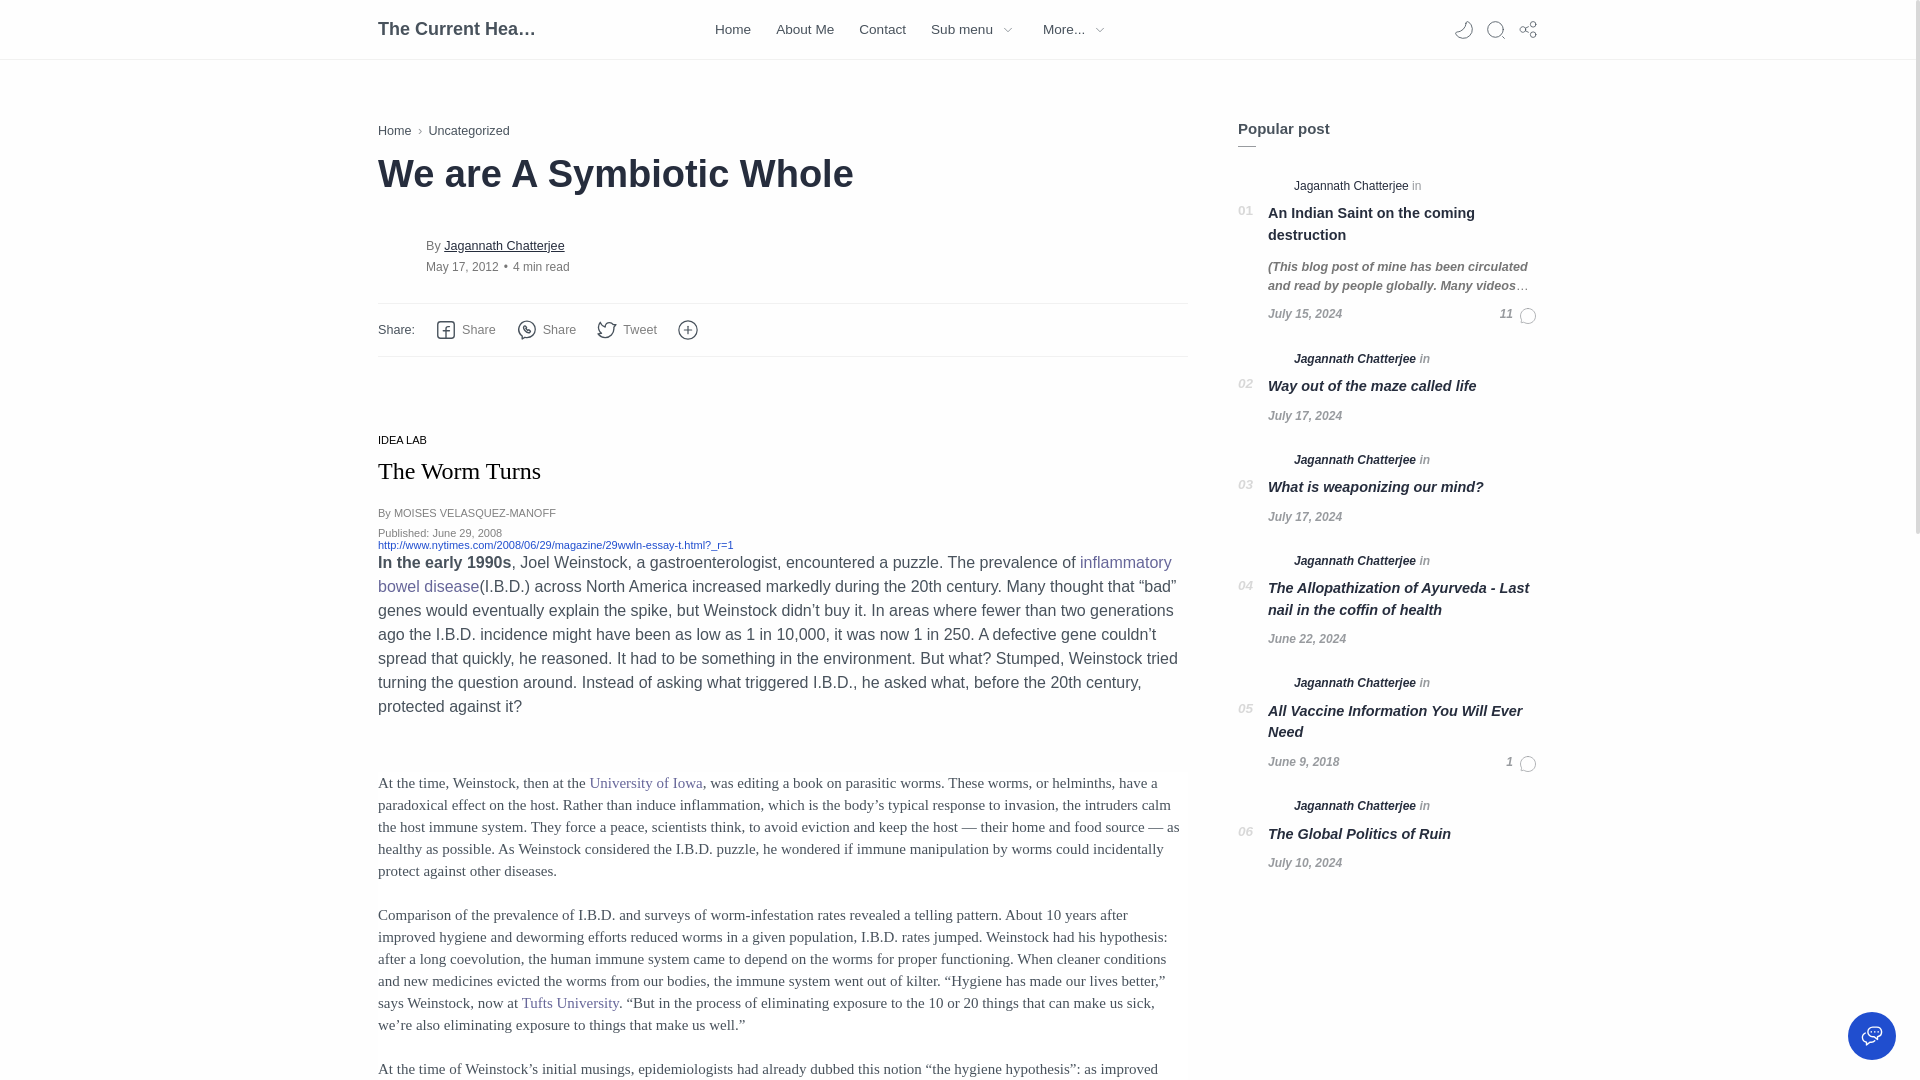 The image size is (1920, 1080). I want to click on More articles about Tufts University, so click(570, 1002).